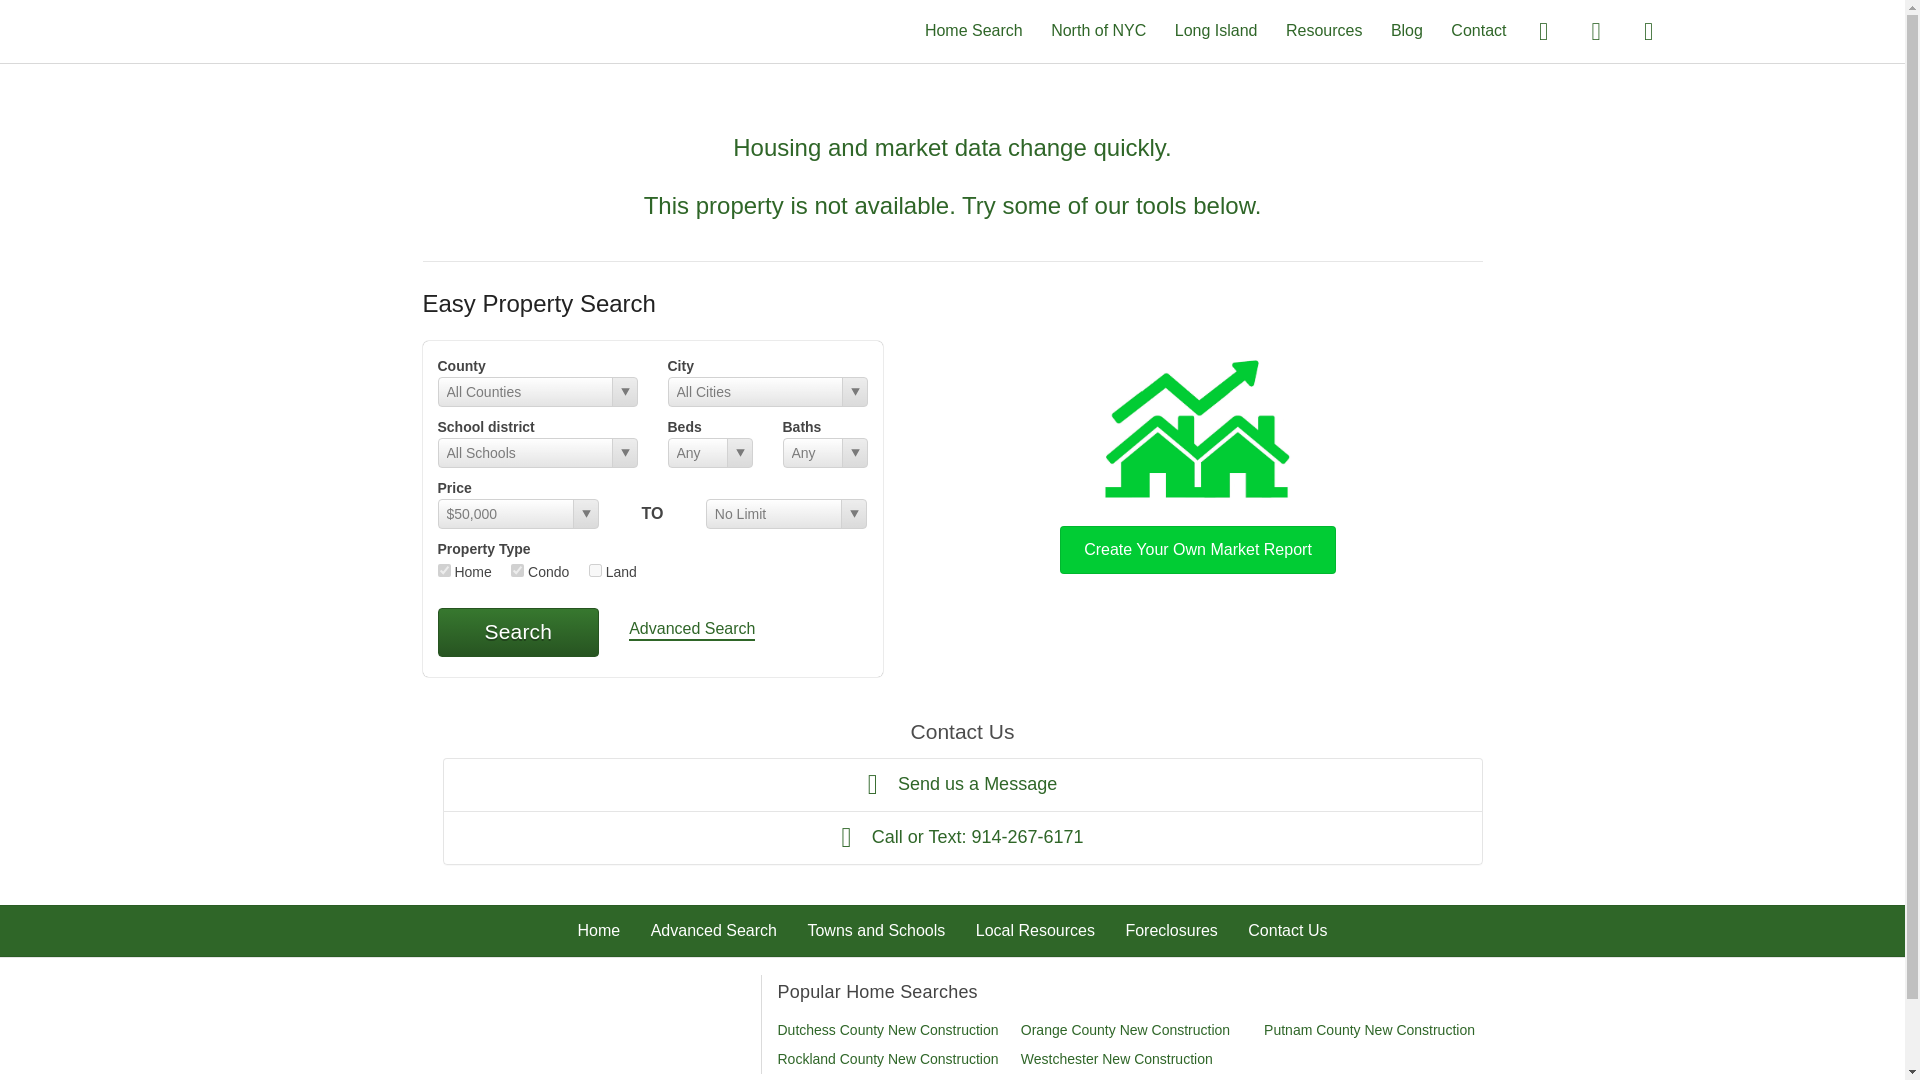 The image size is (1920, 1080). What do you see at coordinates (962, 838) in the screenshot?
I see `Call or Text: 914-267-6171` at bounding box center [962, 838].